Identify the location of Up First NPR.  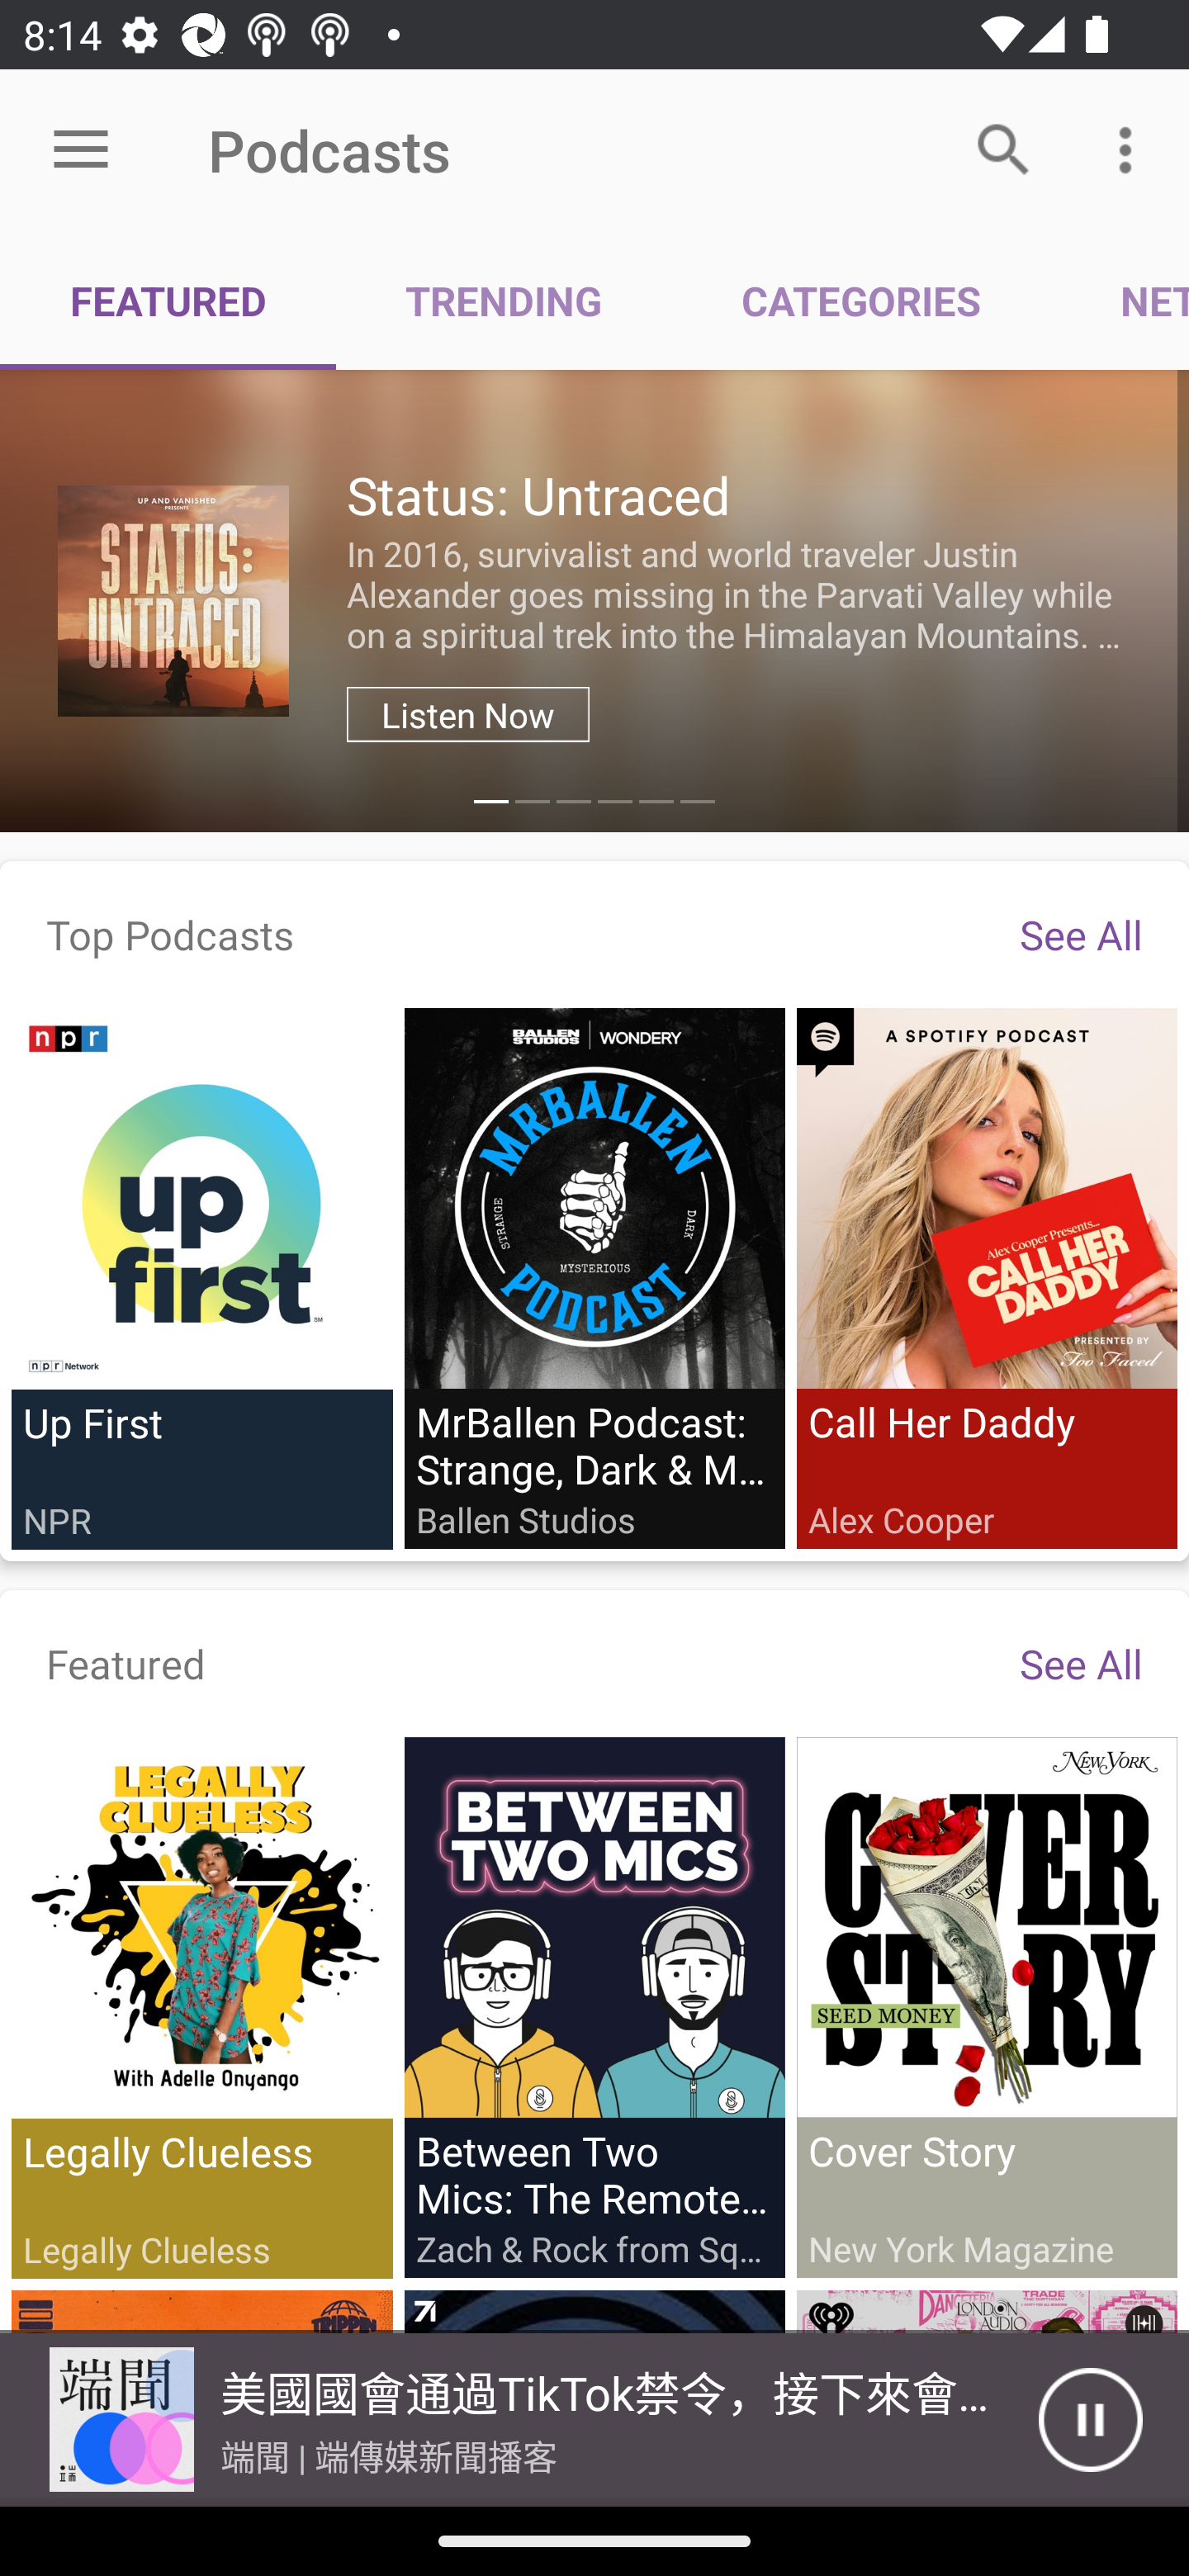
(202, 1278).